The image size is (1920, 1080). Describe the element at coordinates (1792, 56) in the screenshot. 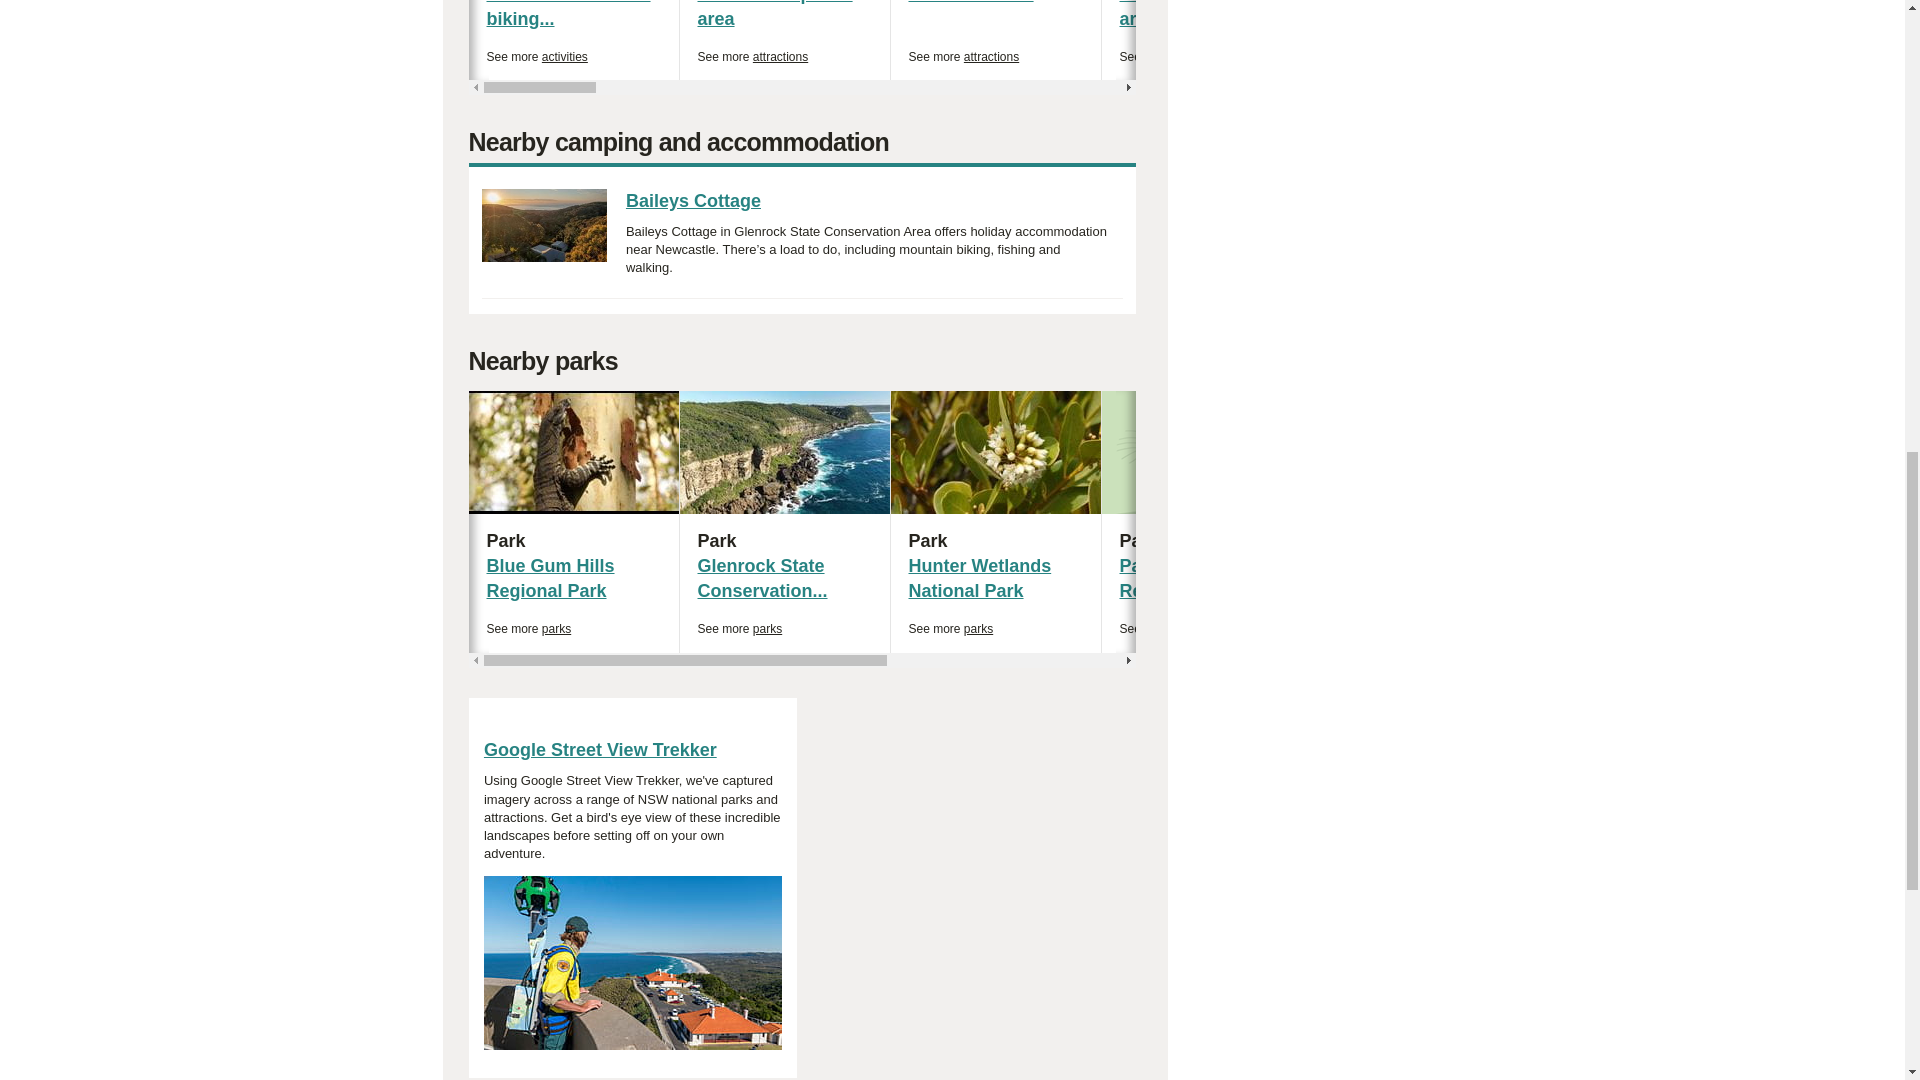

I see `See more parks` at that location.